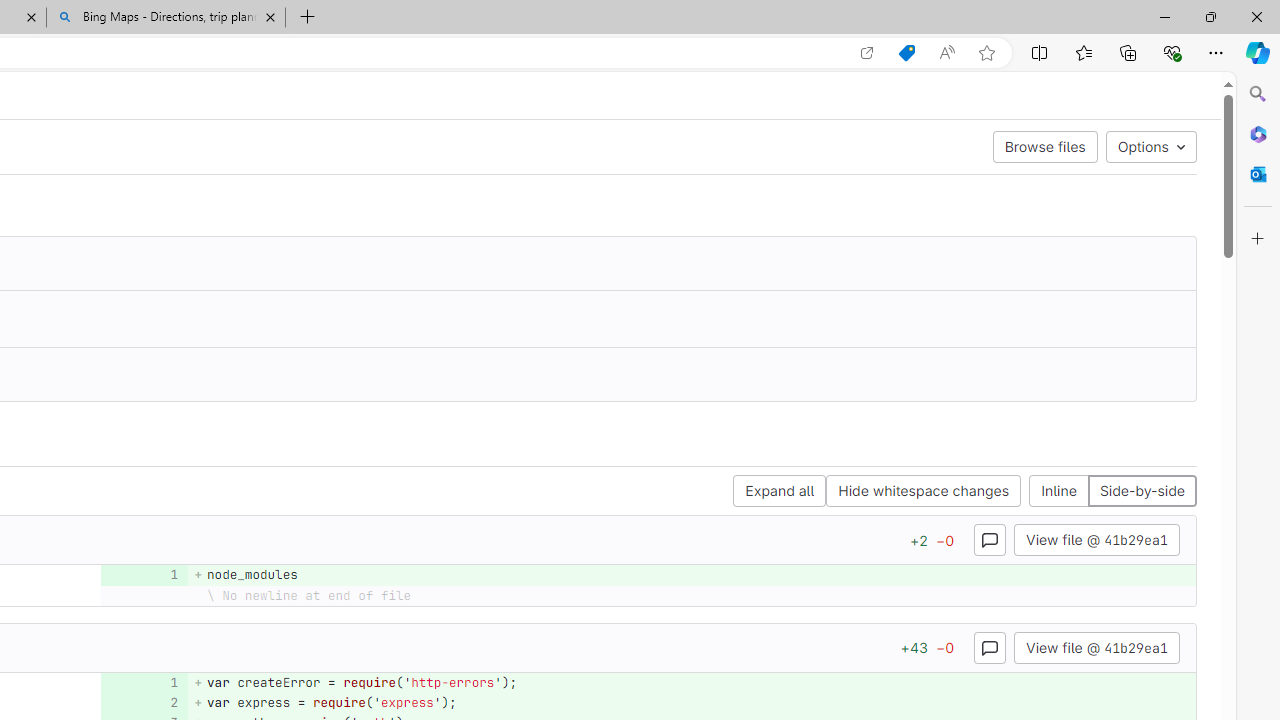 Image resolution: width=1280 pixels, height=720 pixels. I want to click on 1, so click(142, 682).